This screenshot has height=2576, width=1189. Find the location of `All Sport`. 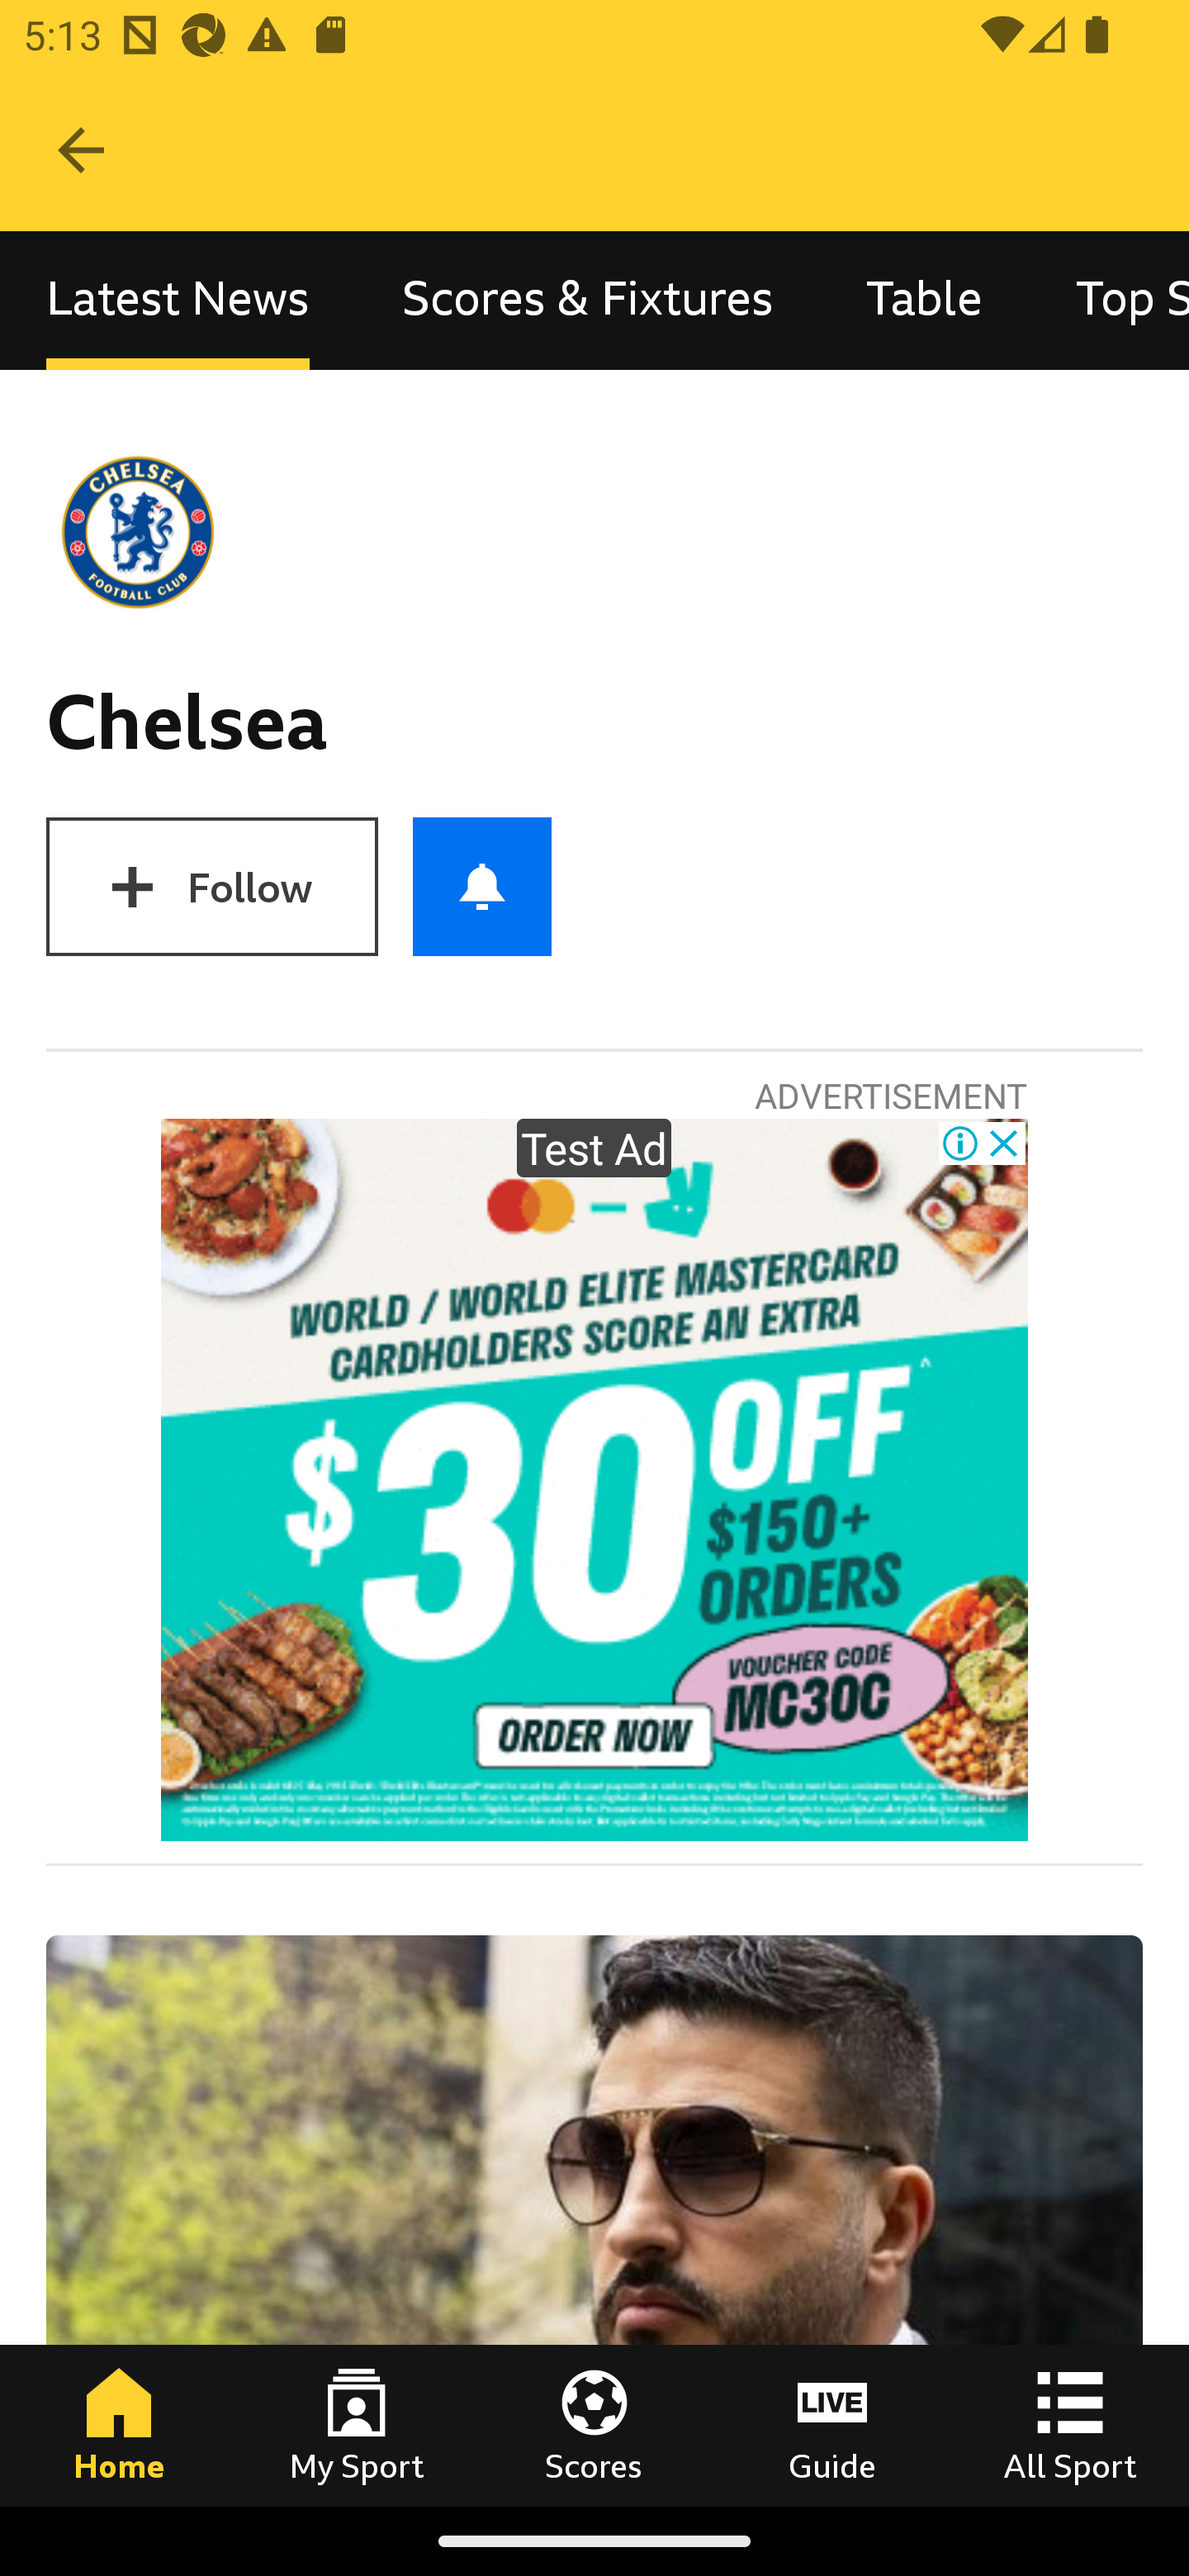

All Sport is located at coordinates (1070, 2425).